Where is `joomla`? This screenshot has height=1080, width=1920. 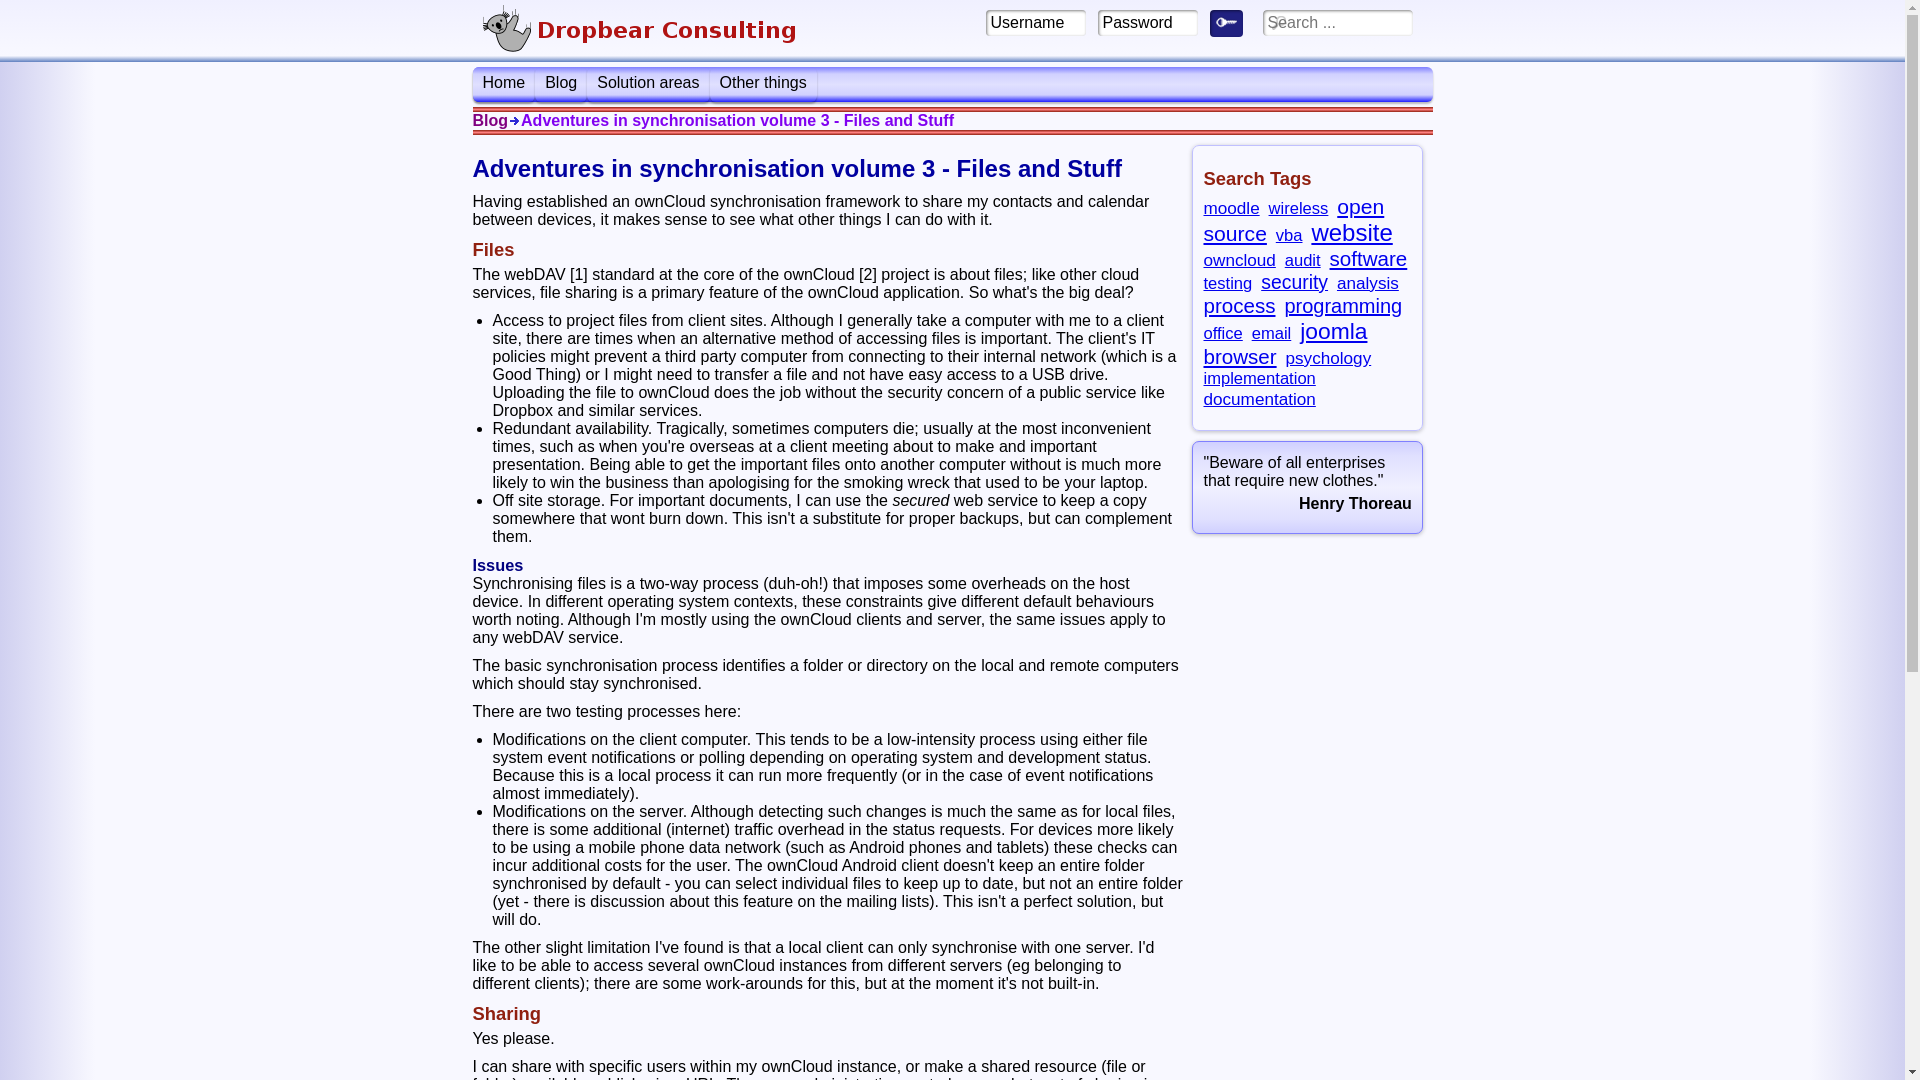 joomla is located at coordinates (1334, 331).